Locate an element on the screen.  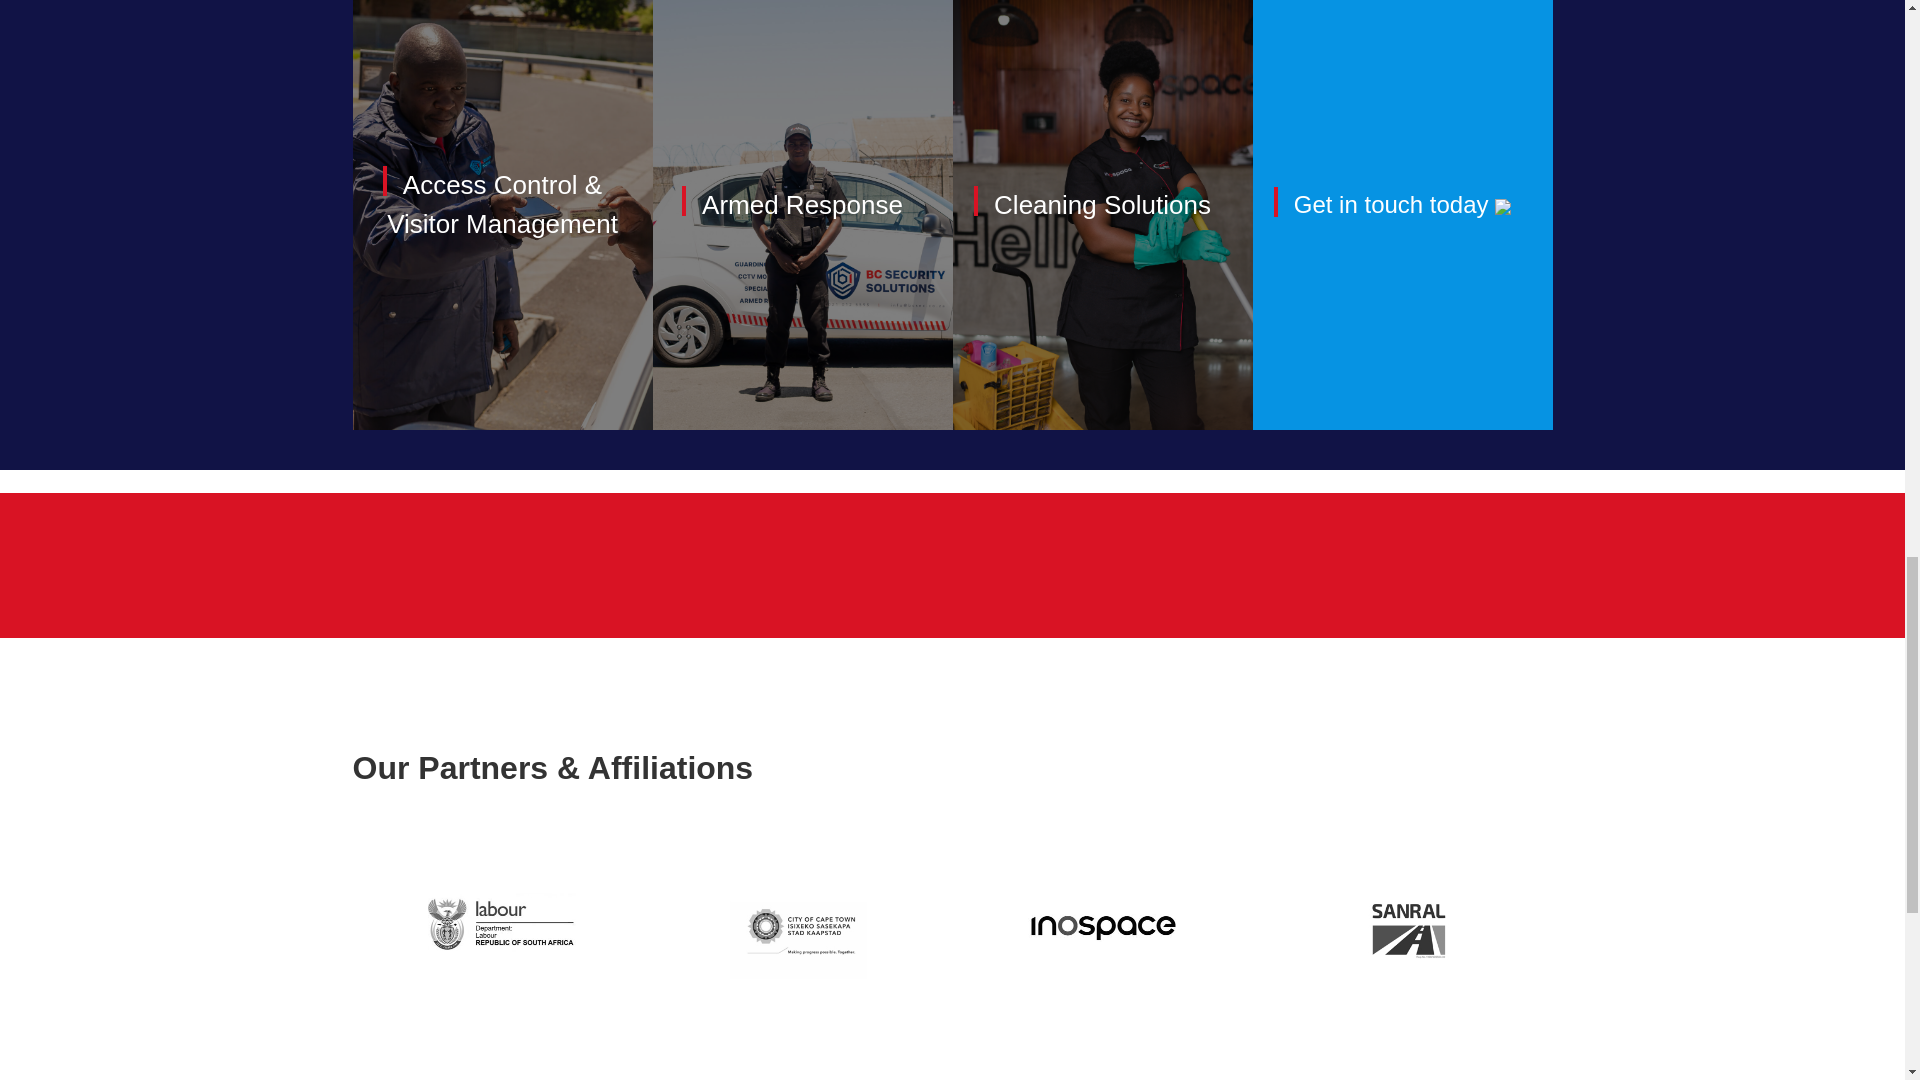
Get in touch today is located at coordinates (1402, 204).